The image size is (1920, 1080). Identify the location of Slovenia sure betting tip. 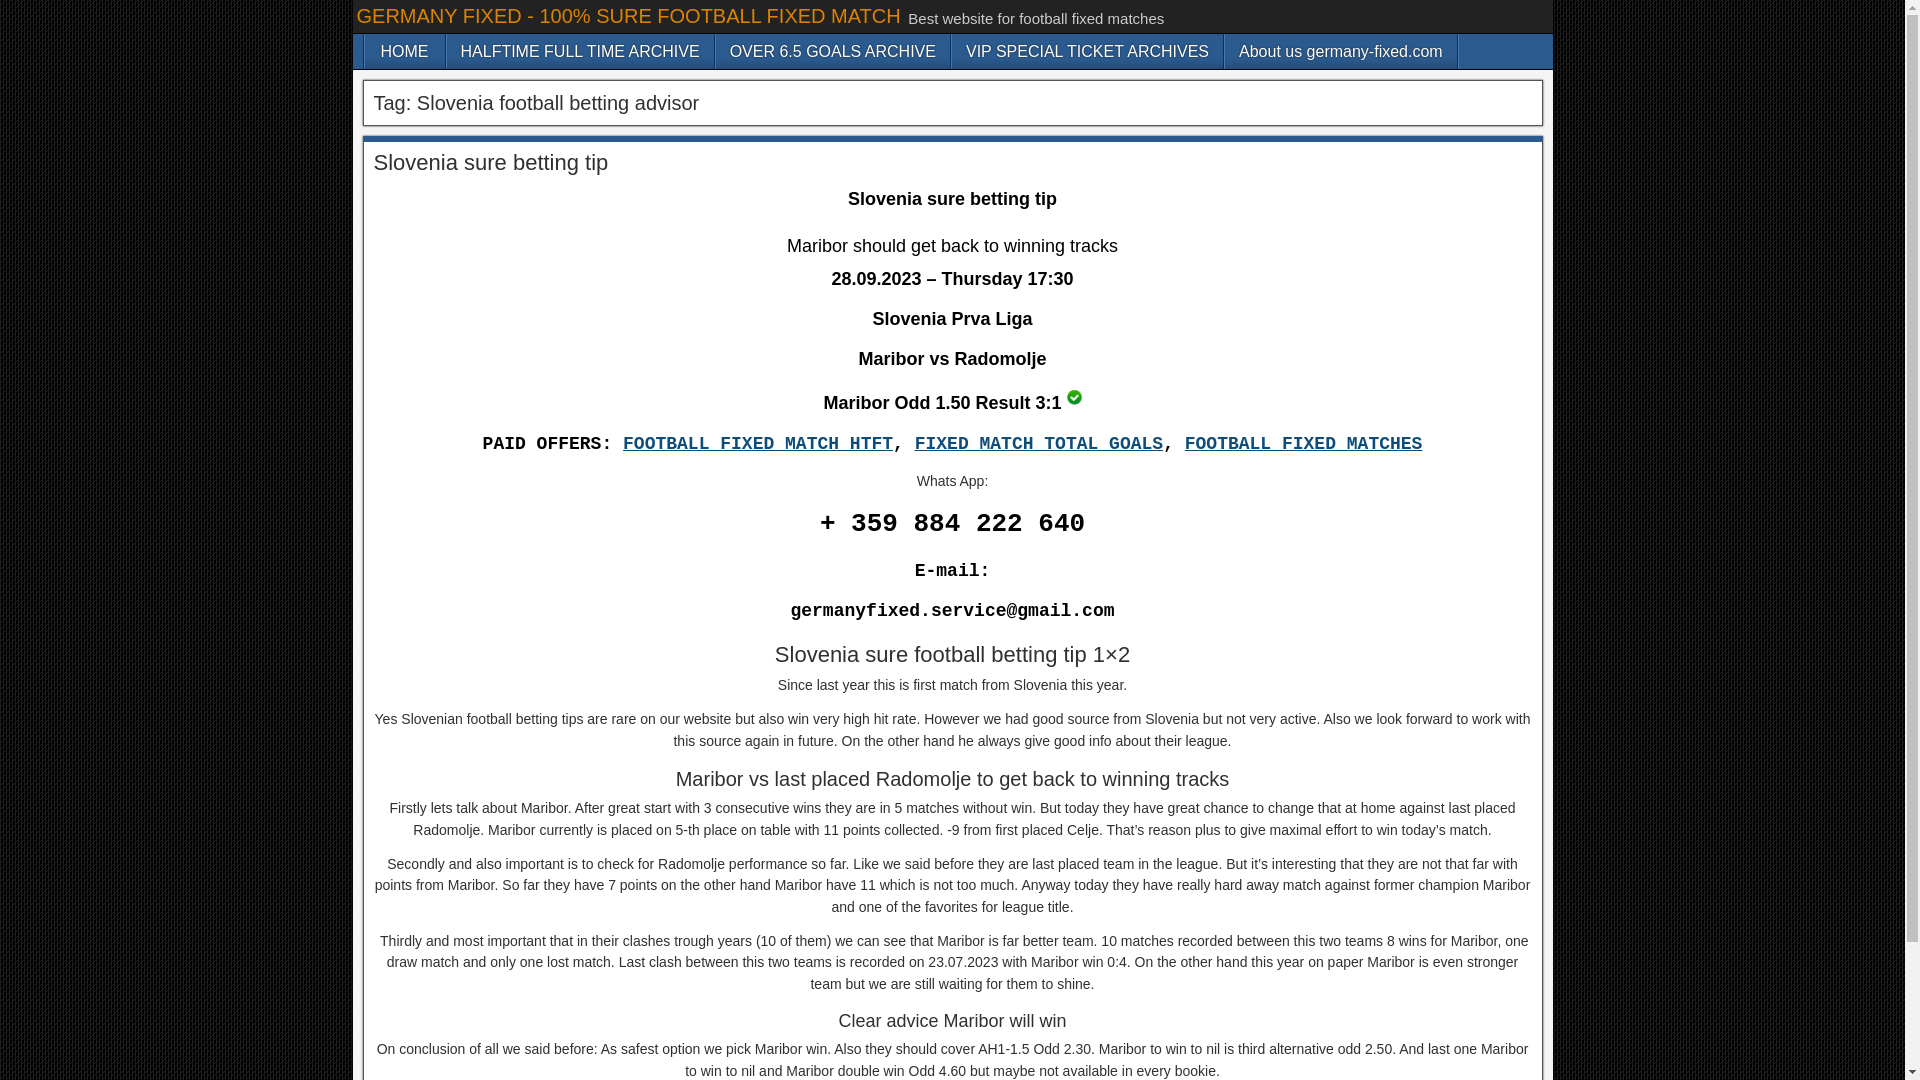
(1074, 397).